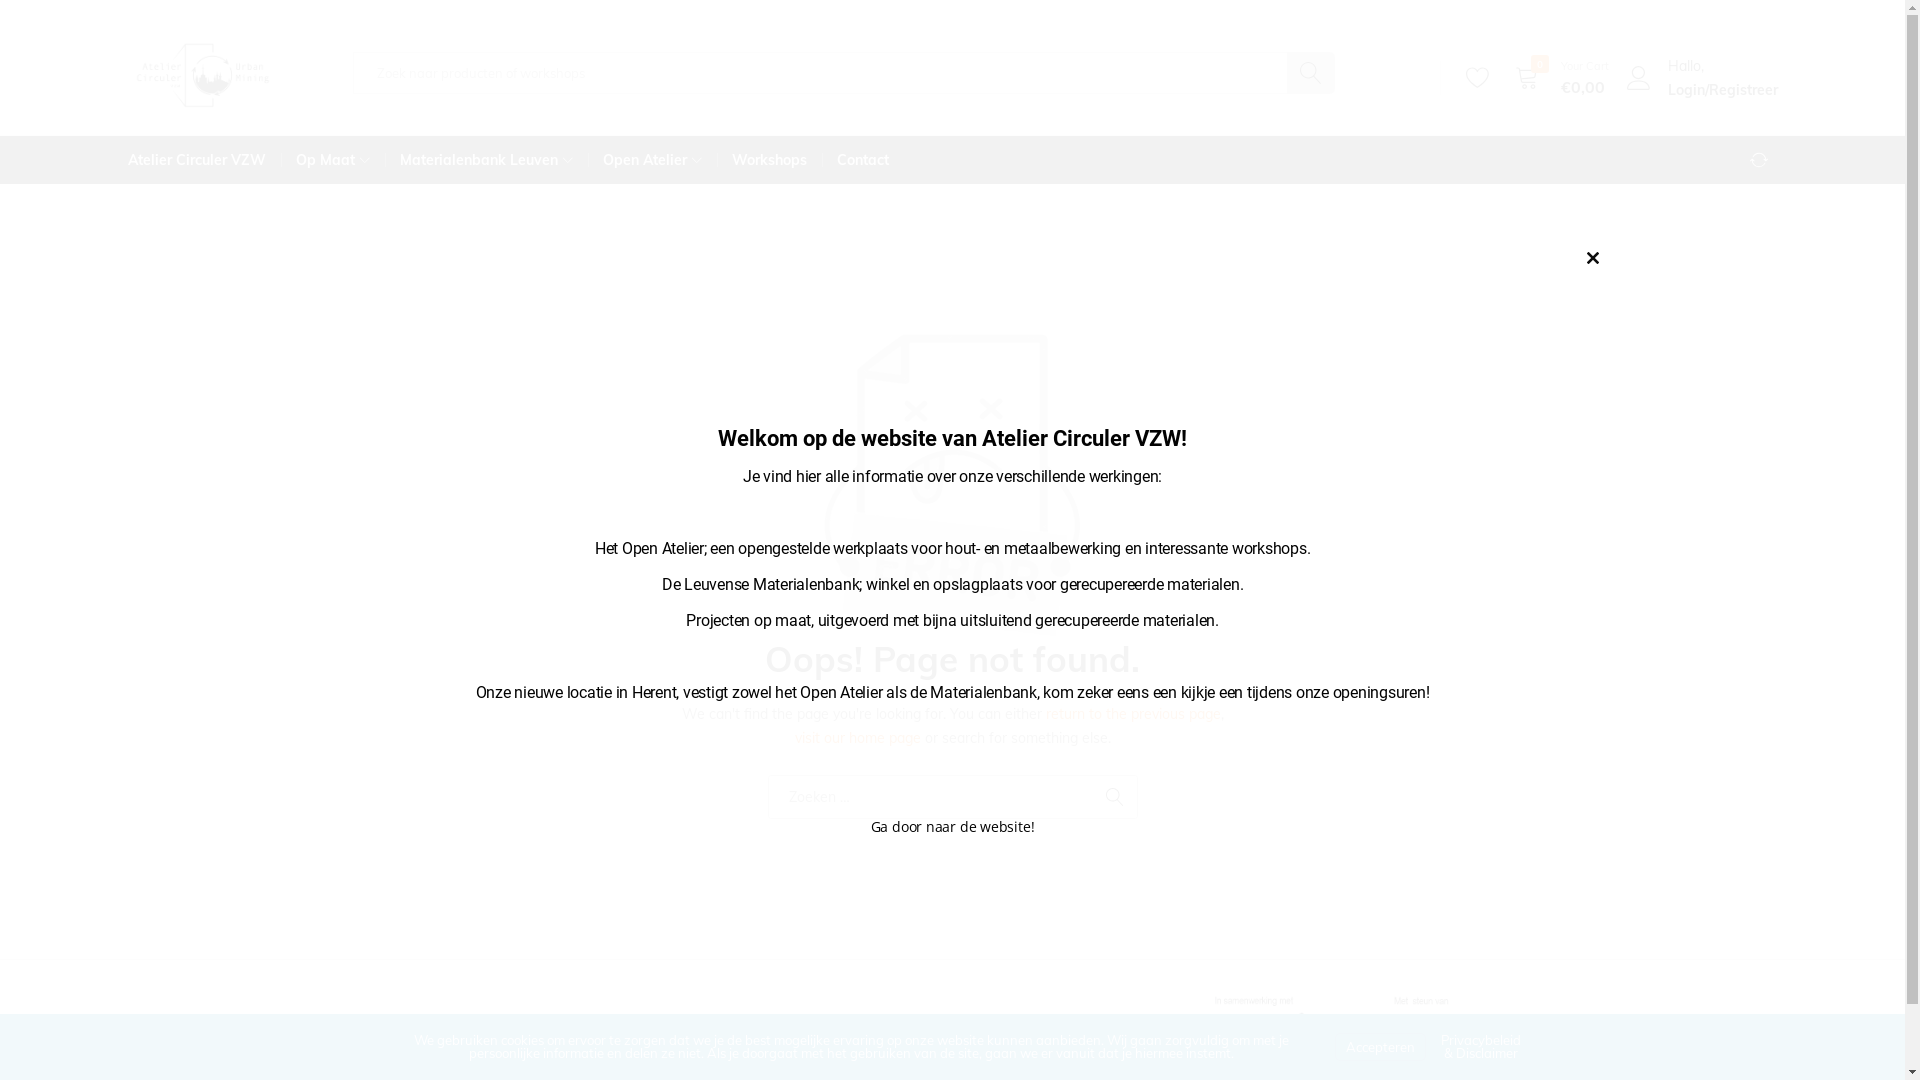 This screenshot has width=1920, height=1080. What do you see at coordinates (857, 738) in the screenshot?
I see `visit our home page` at bounding box center [857, 738].